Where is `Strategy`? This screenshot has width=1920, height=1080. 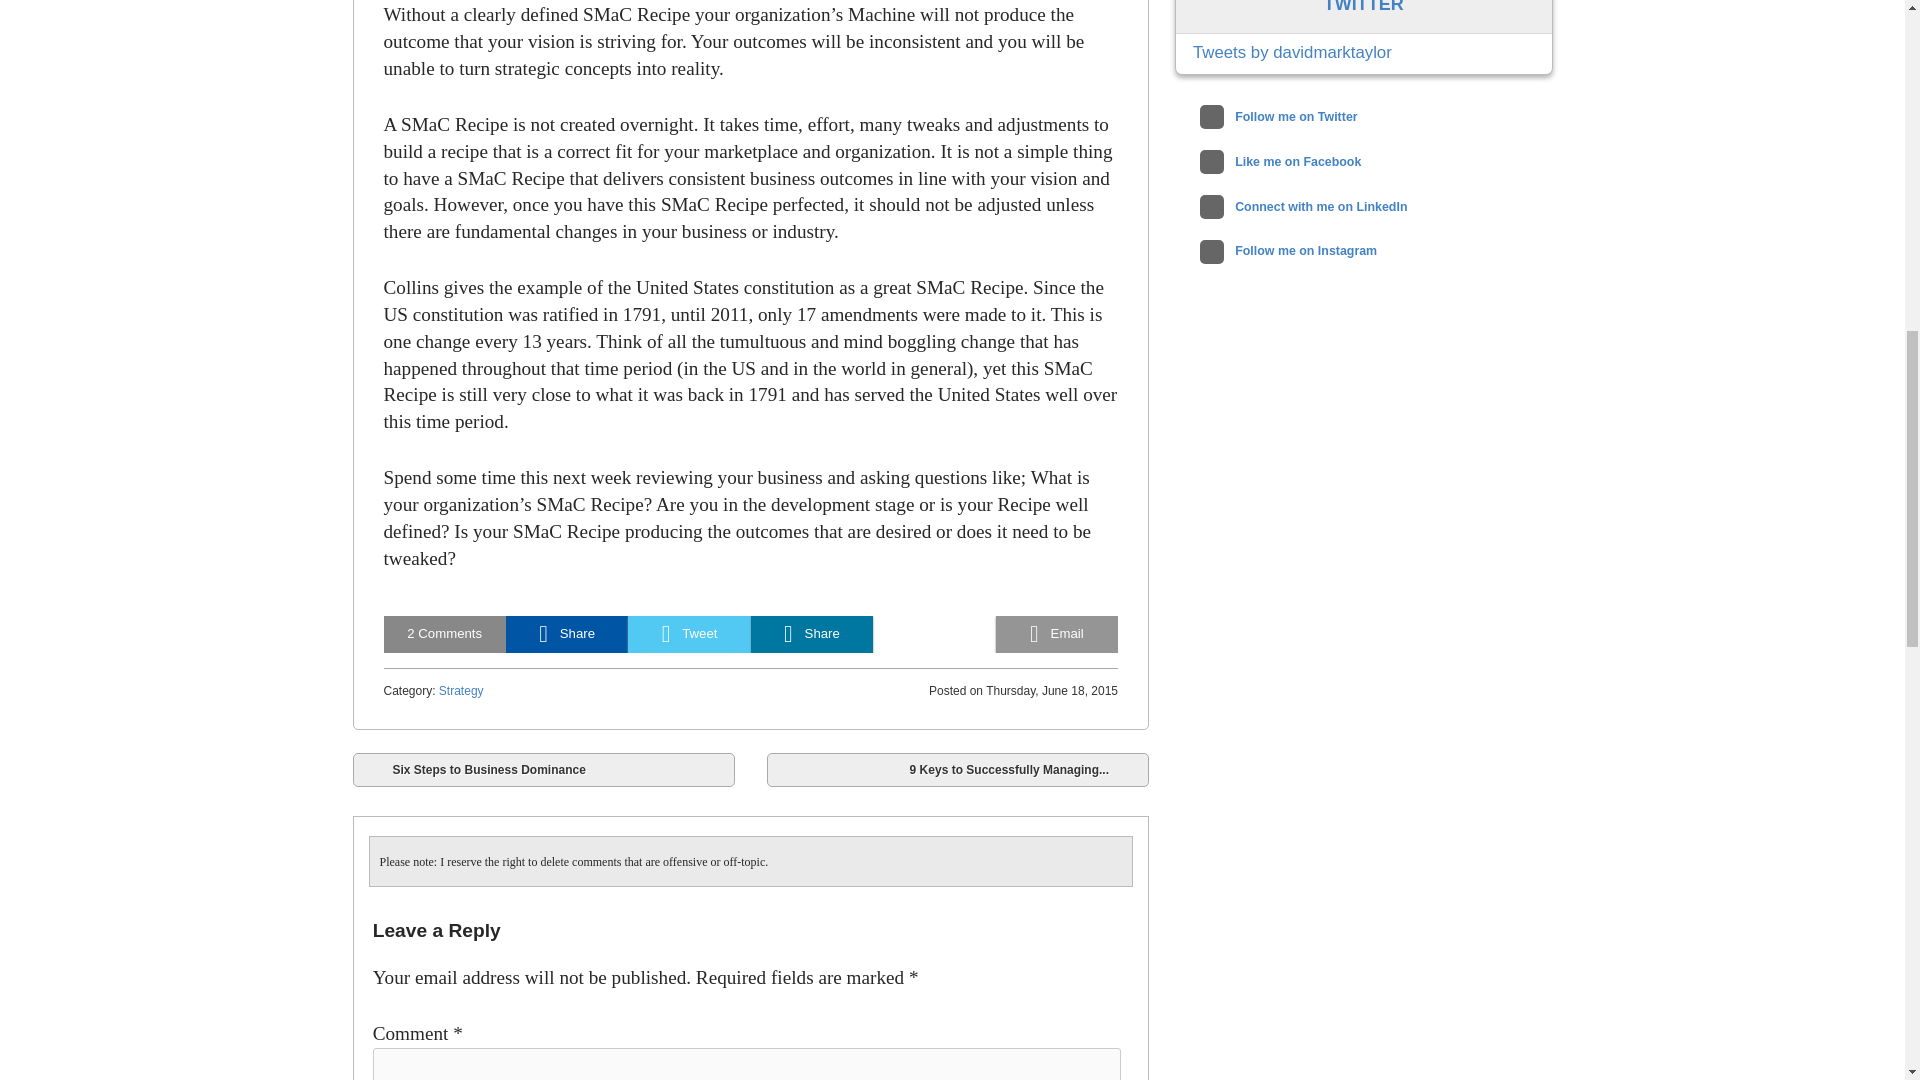 Strategy is located at coordinates (461, 690).